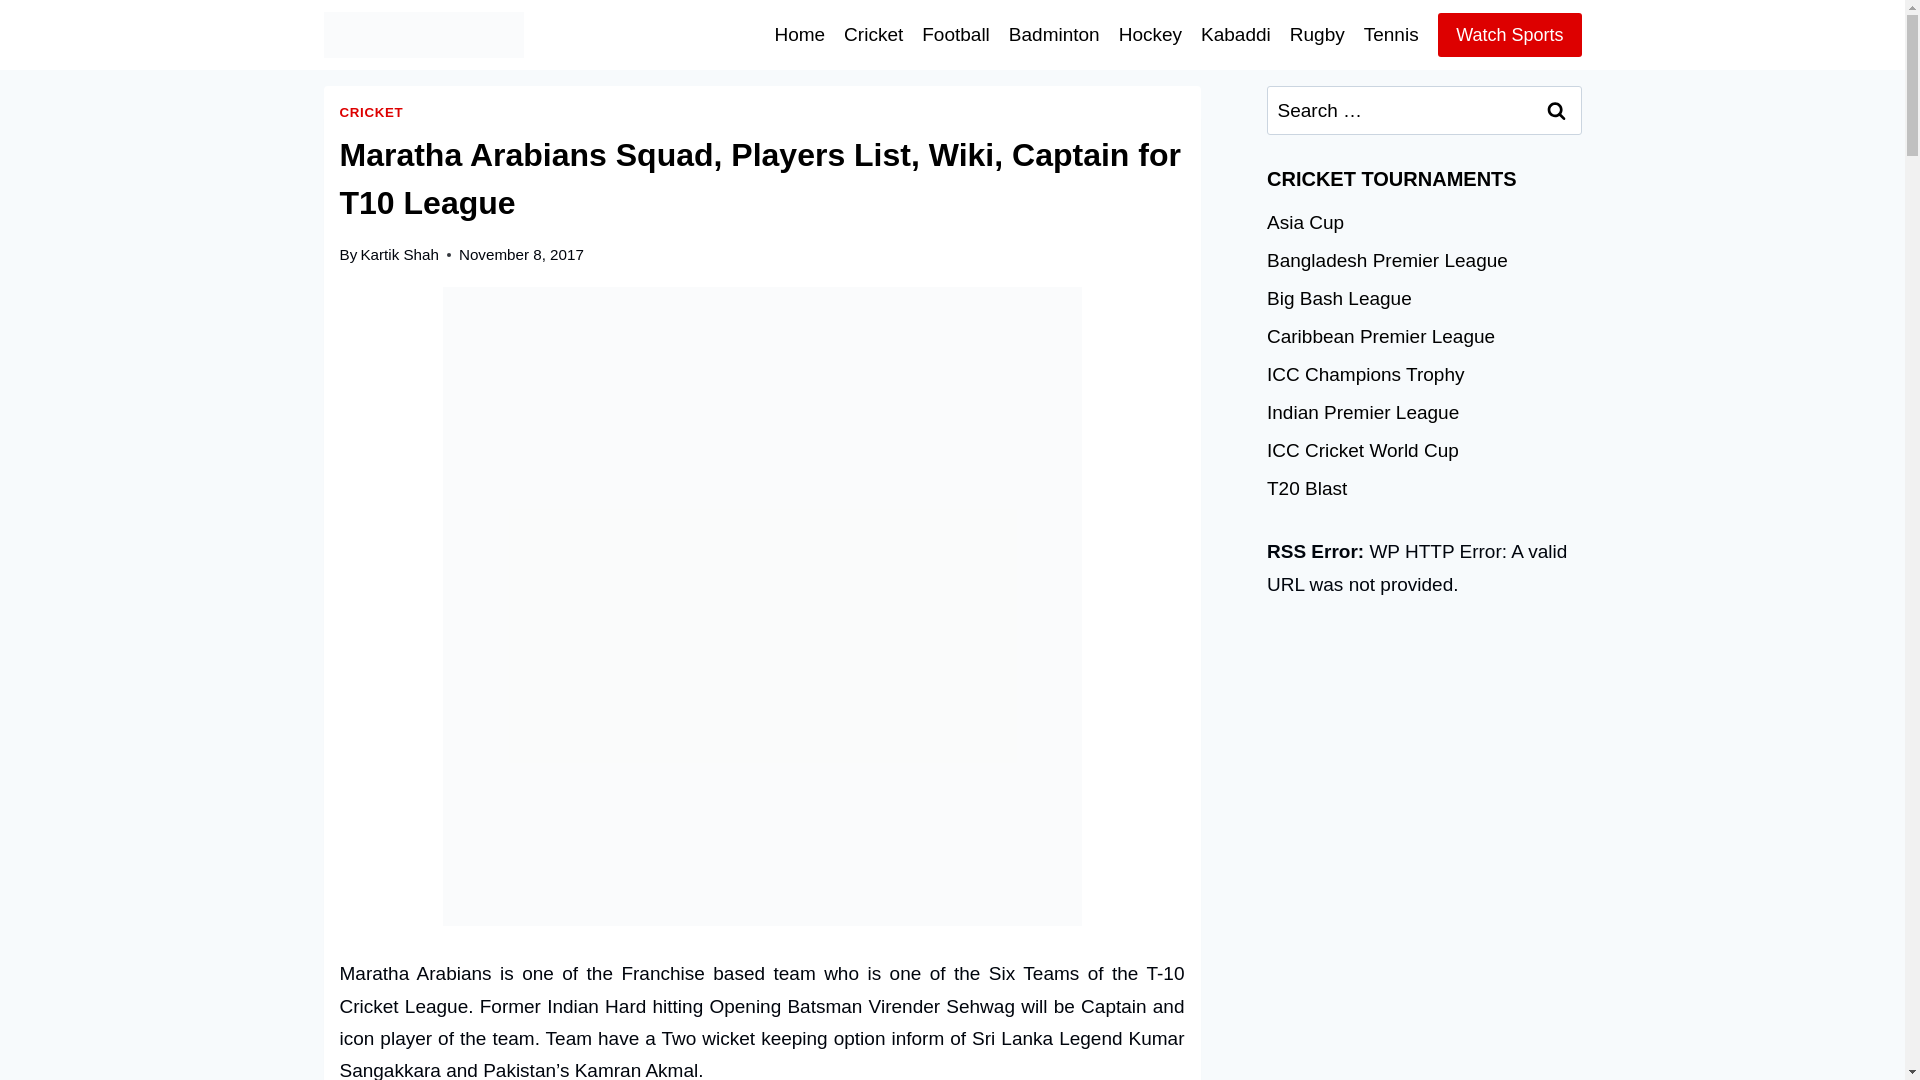 Image resolution: width=1920 pixels, height=1080 pixels. What do you see at coordinates (1150, 34) in the screenshot?
I see `Hockey` at bounding box center [1150, 34].